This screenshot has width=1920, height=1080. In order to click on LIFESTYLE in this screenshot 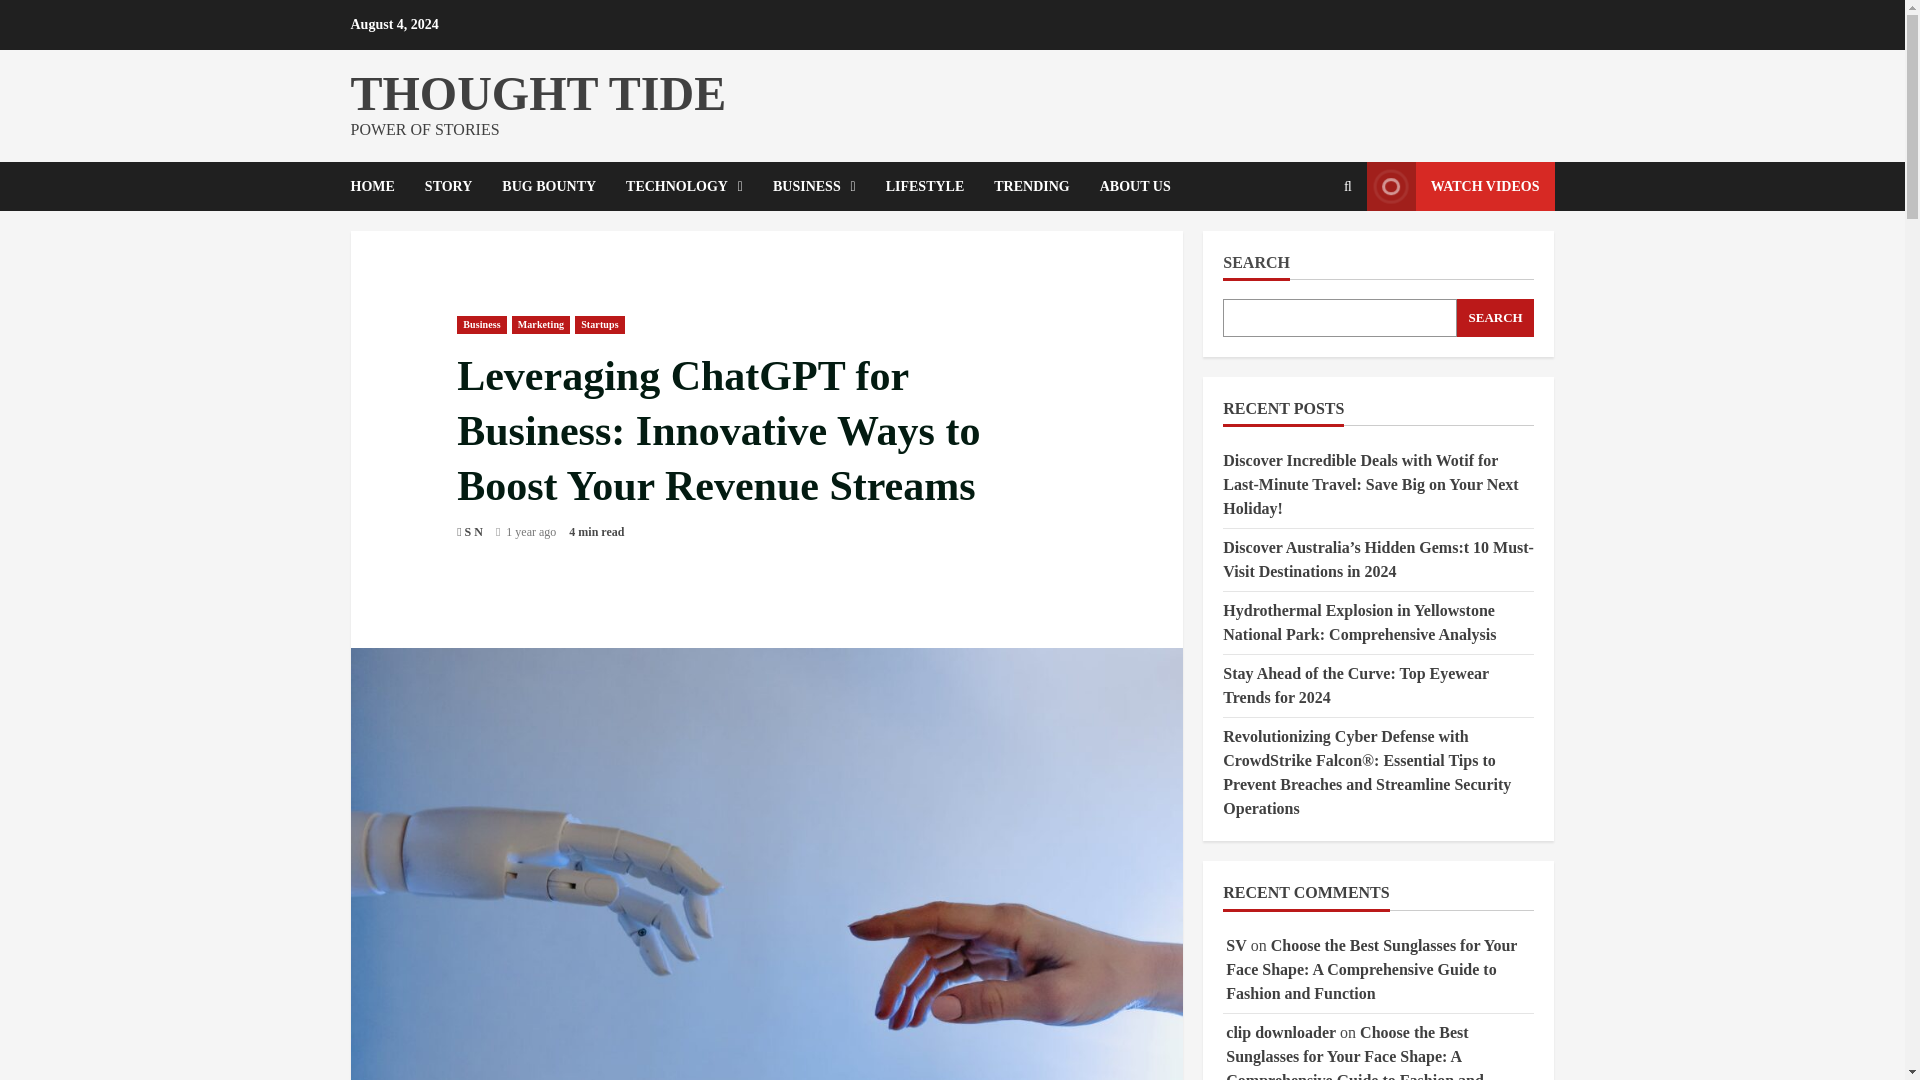, I will do `click(925, 186)`.